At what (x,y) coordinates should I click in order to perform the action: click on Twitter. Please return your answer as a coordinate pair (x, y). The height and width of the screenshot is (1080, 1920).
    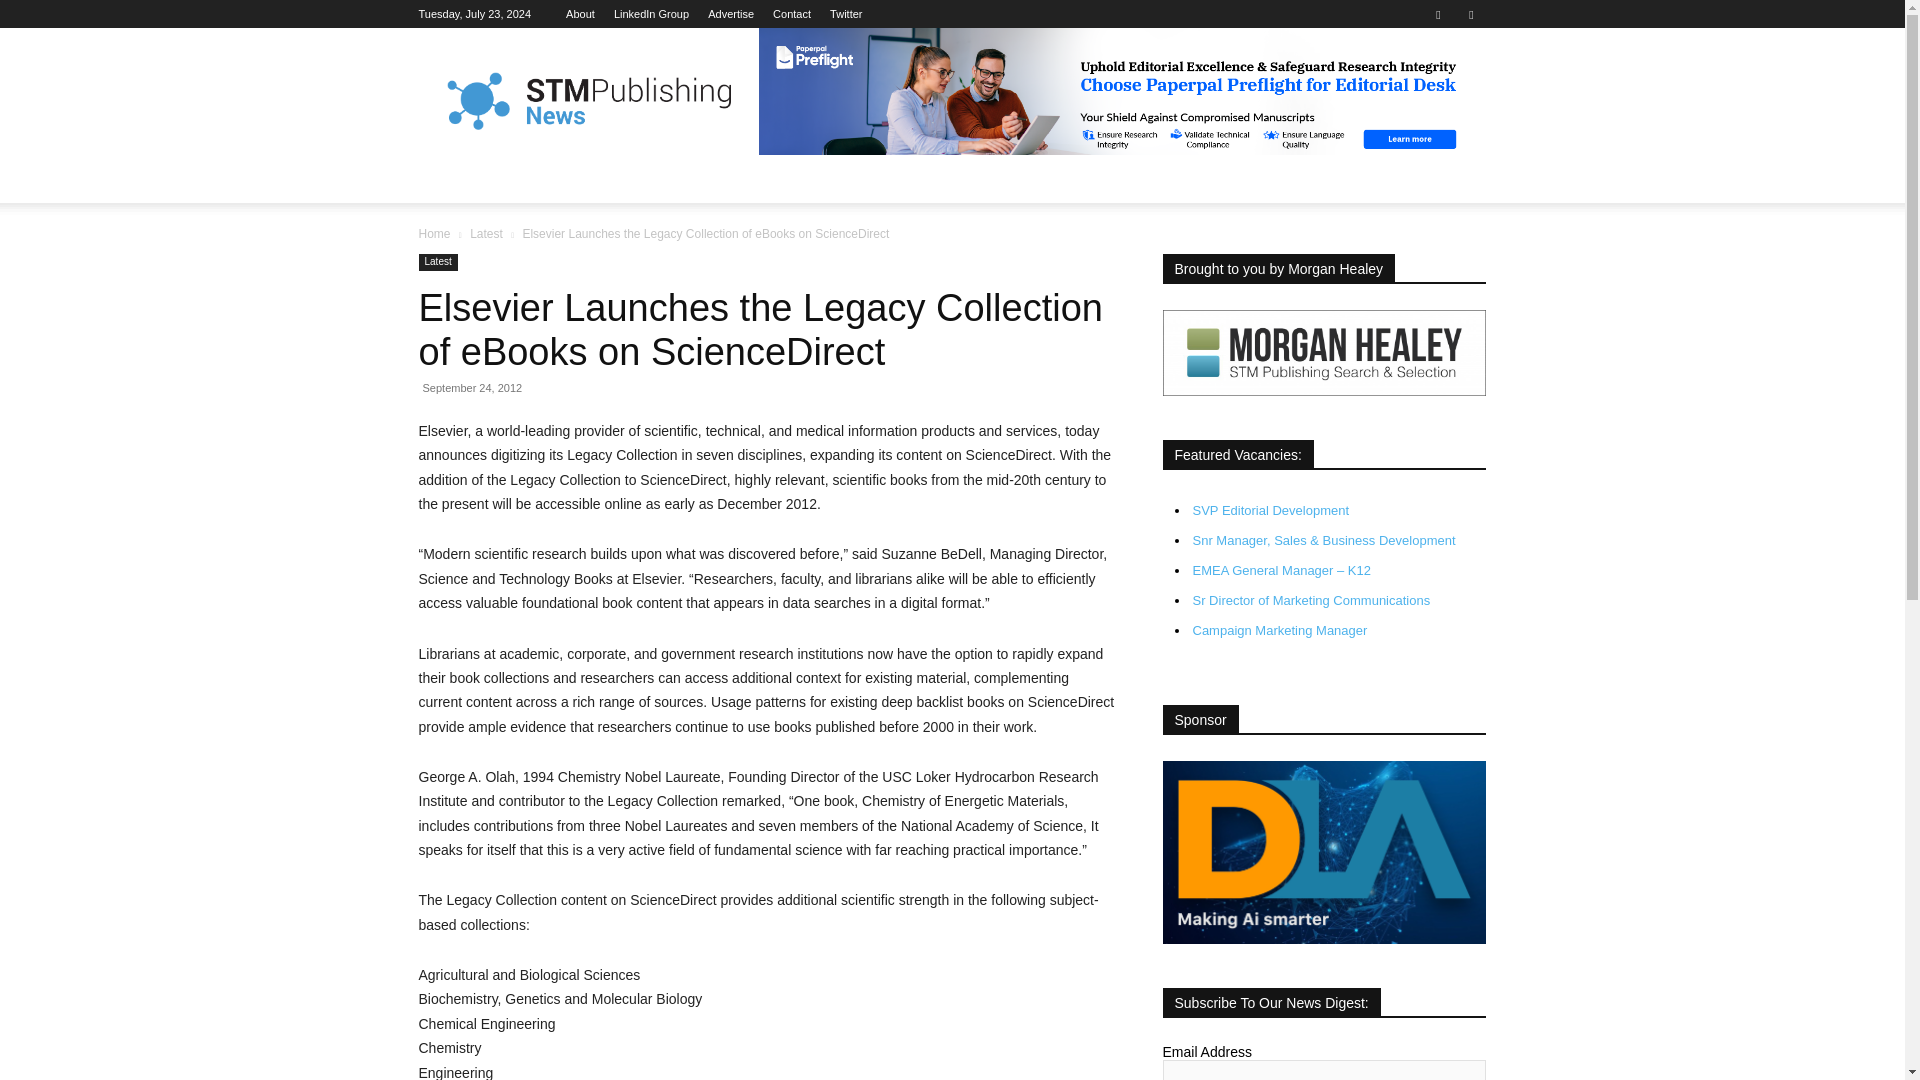
    Looking at the image, I should click on (1470, 14).